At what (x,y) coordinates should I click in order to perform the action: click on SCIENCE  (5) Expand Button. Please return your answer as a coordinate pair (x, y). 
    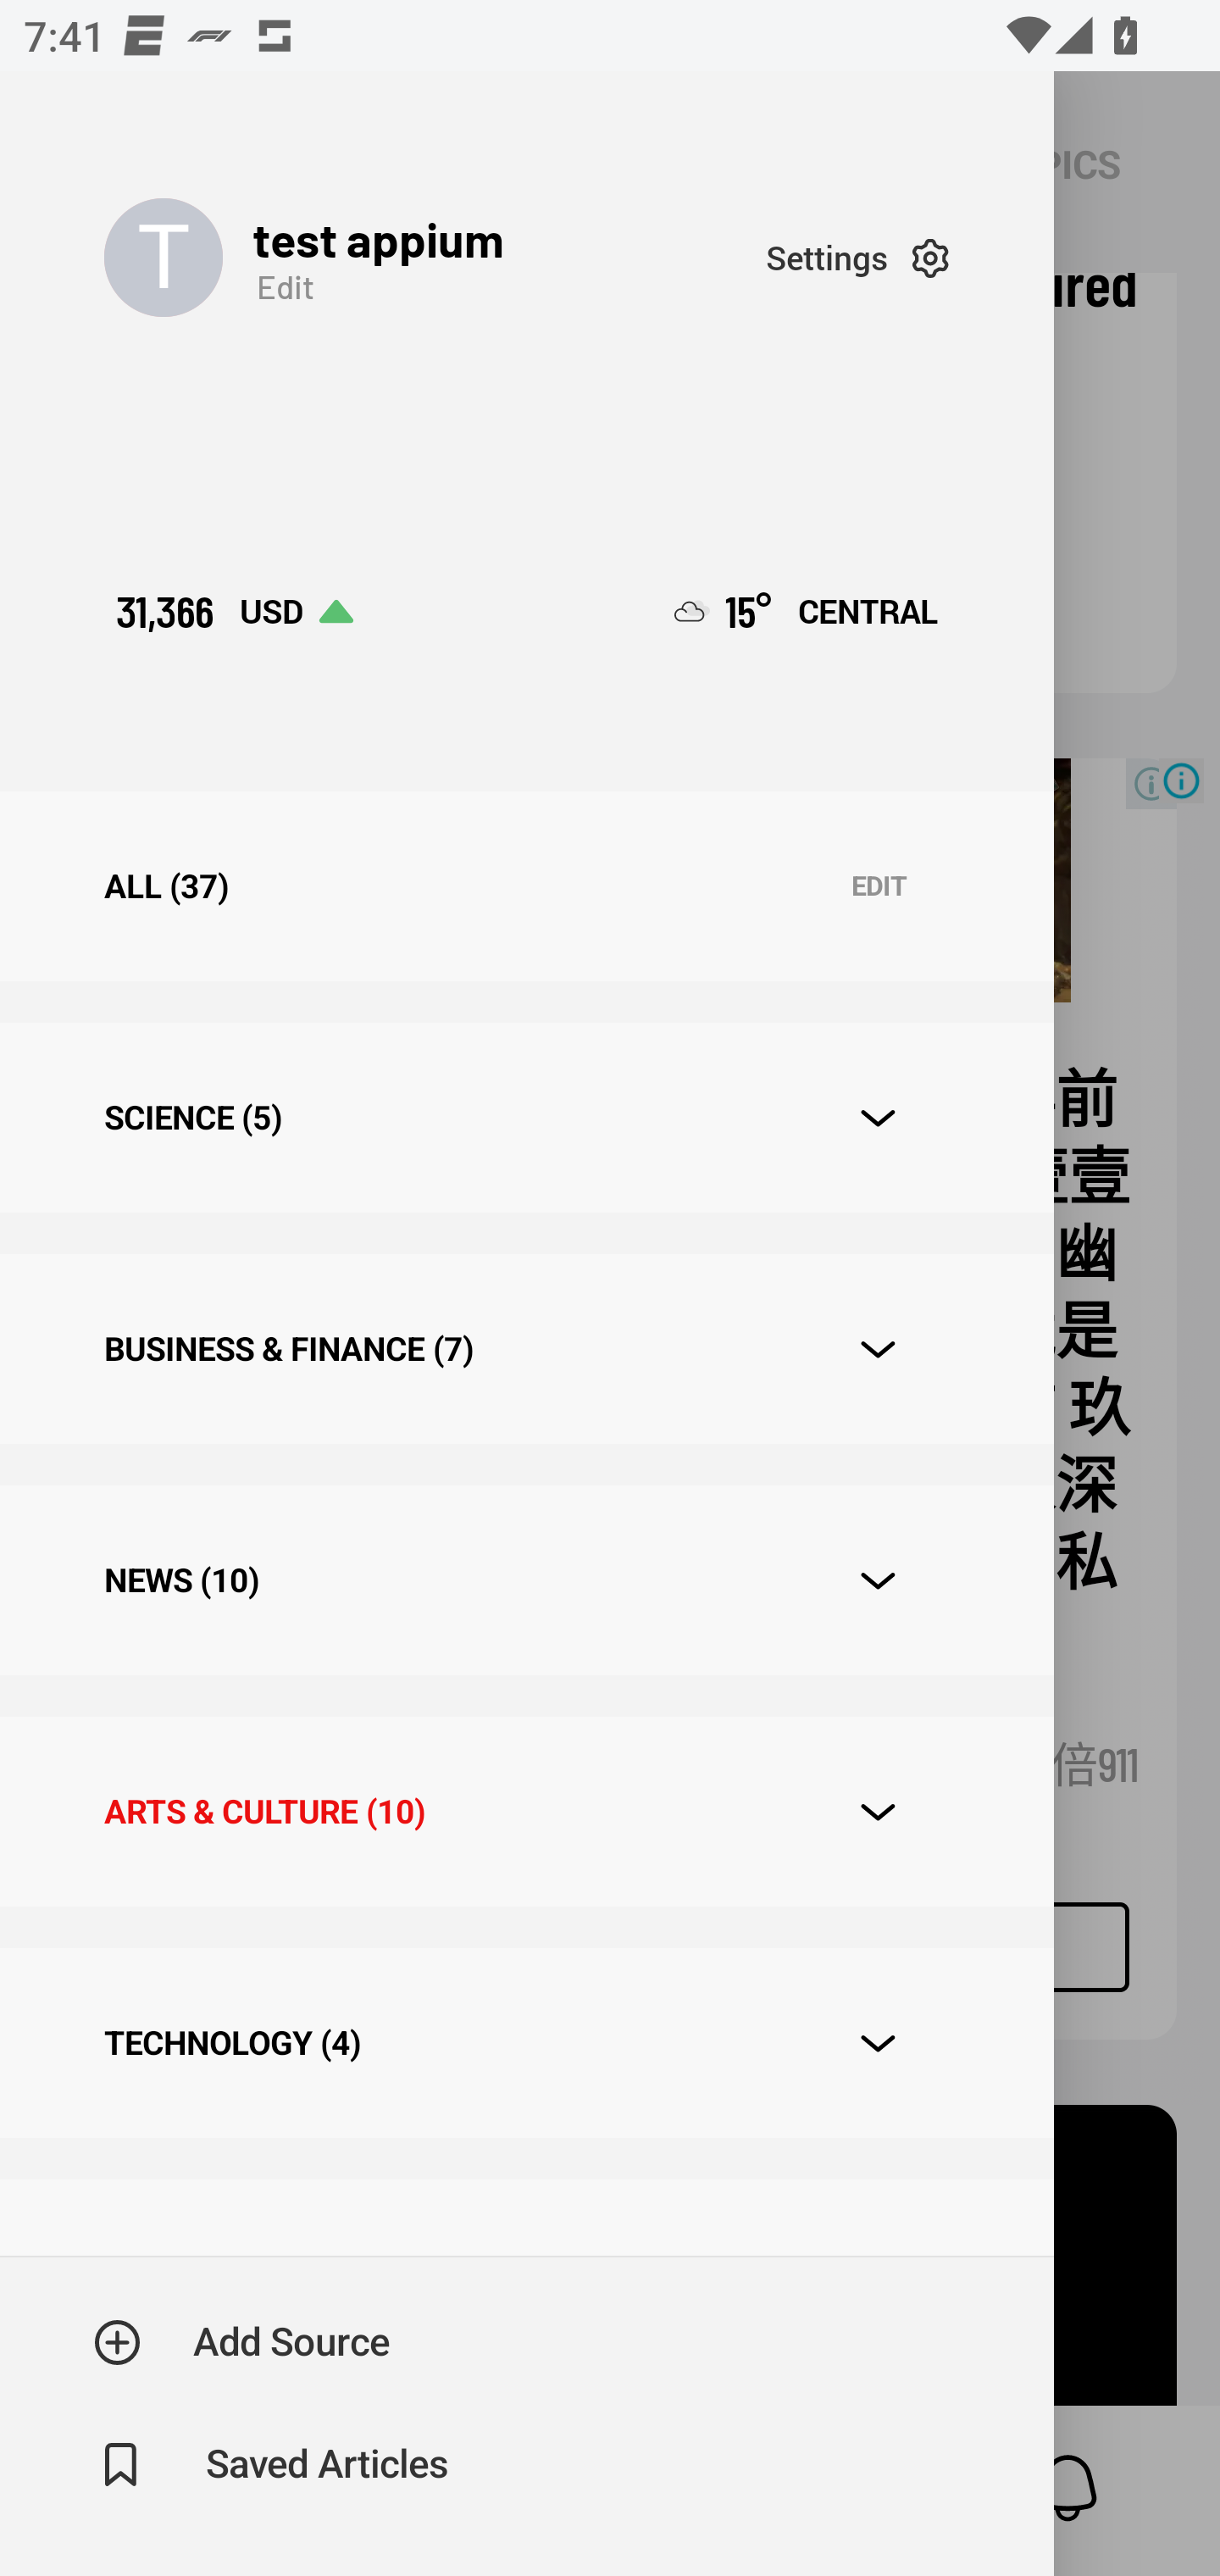
    Looking at the image, I should click on (526, 1117).